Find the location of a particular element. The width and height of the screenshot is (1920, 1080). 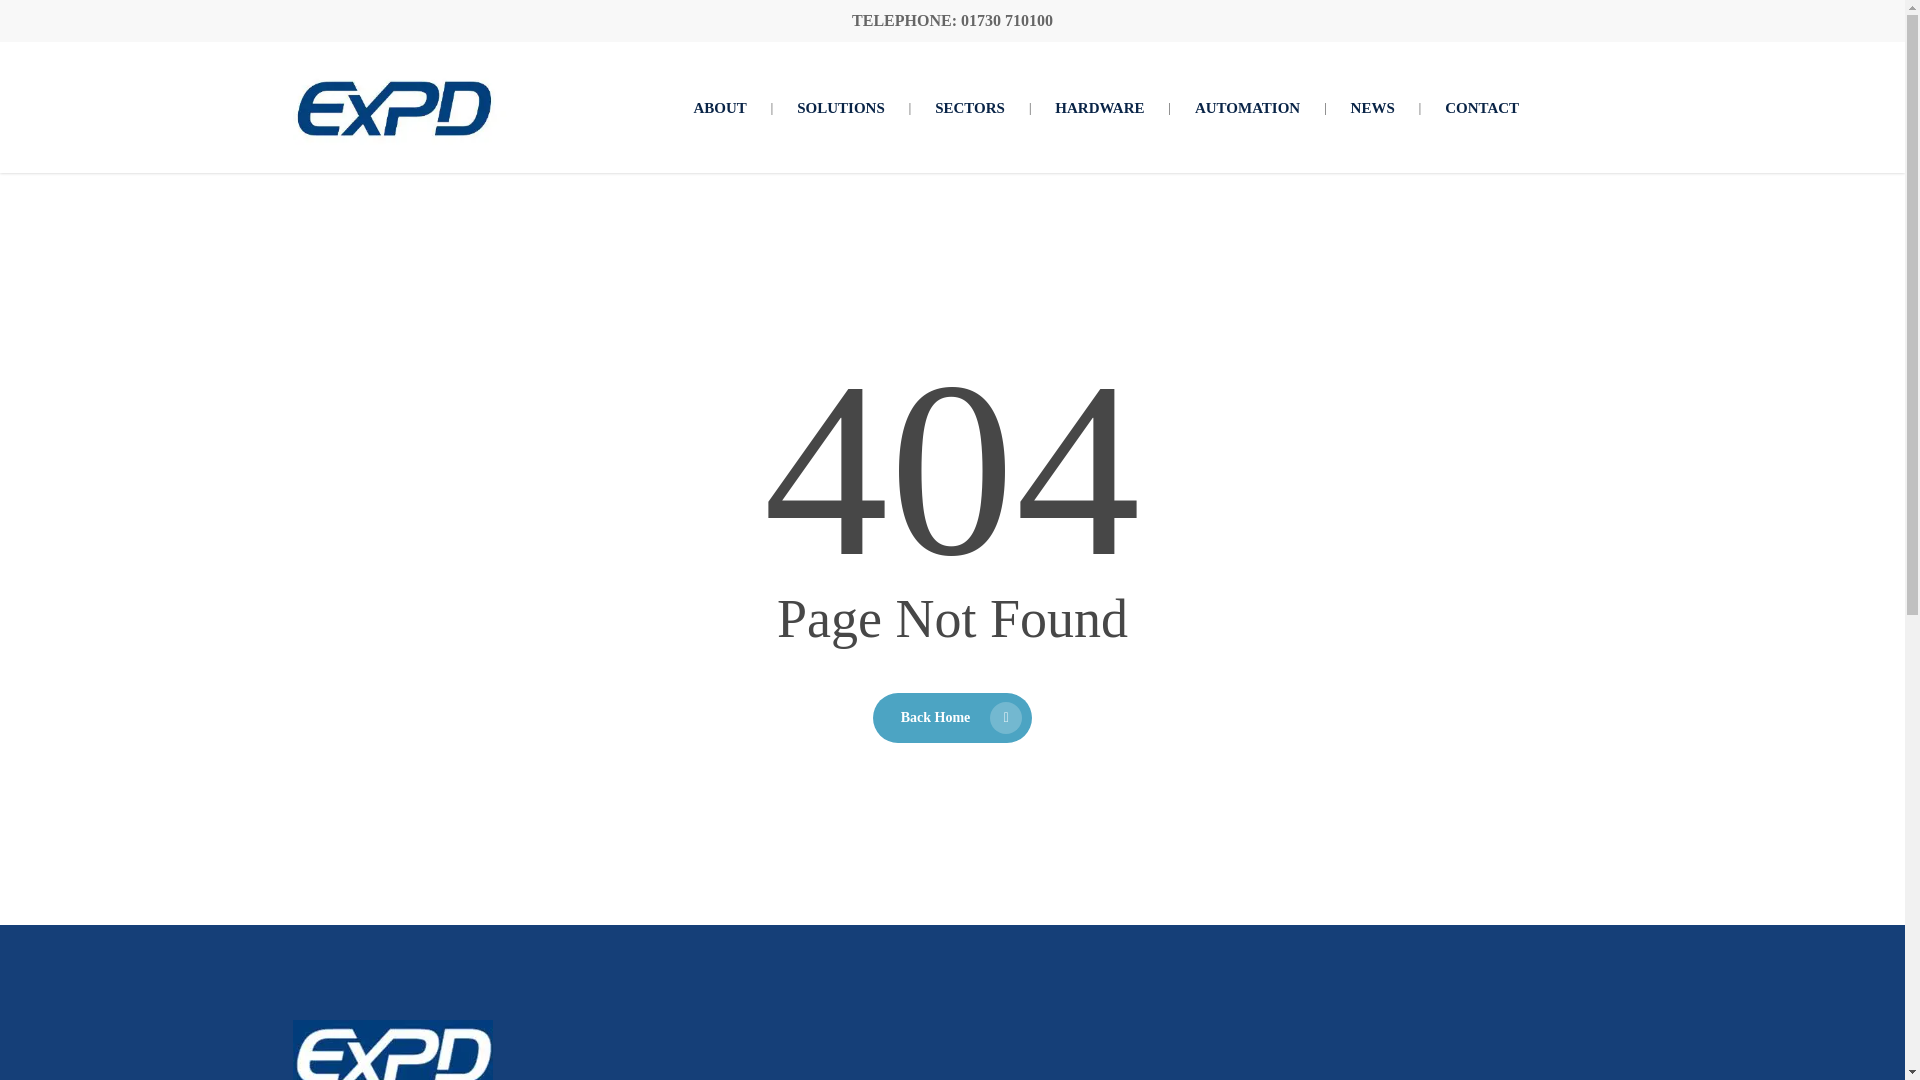

SOLUTIONS is located at coordinates (840, 108).